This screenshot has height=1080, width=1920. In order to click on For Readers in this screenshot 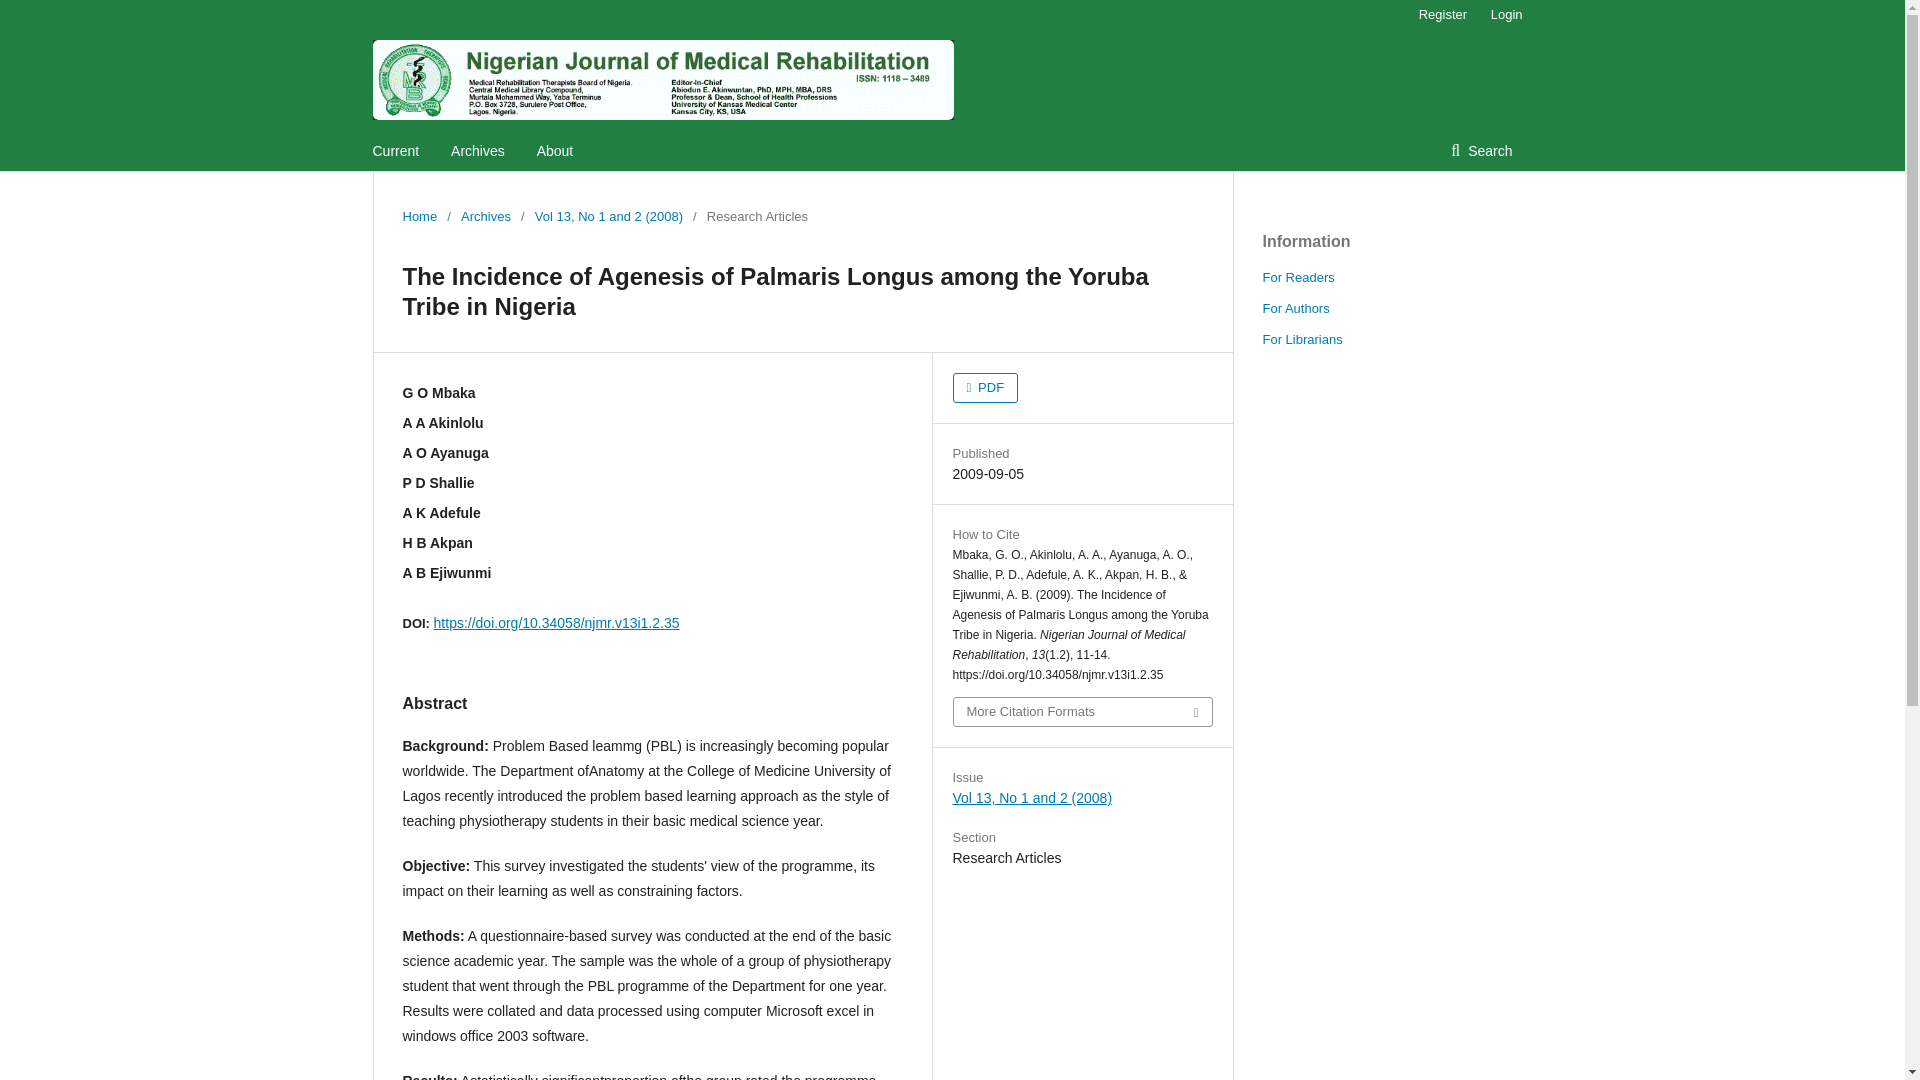, I will do `click(1298, 278)`.